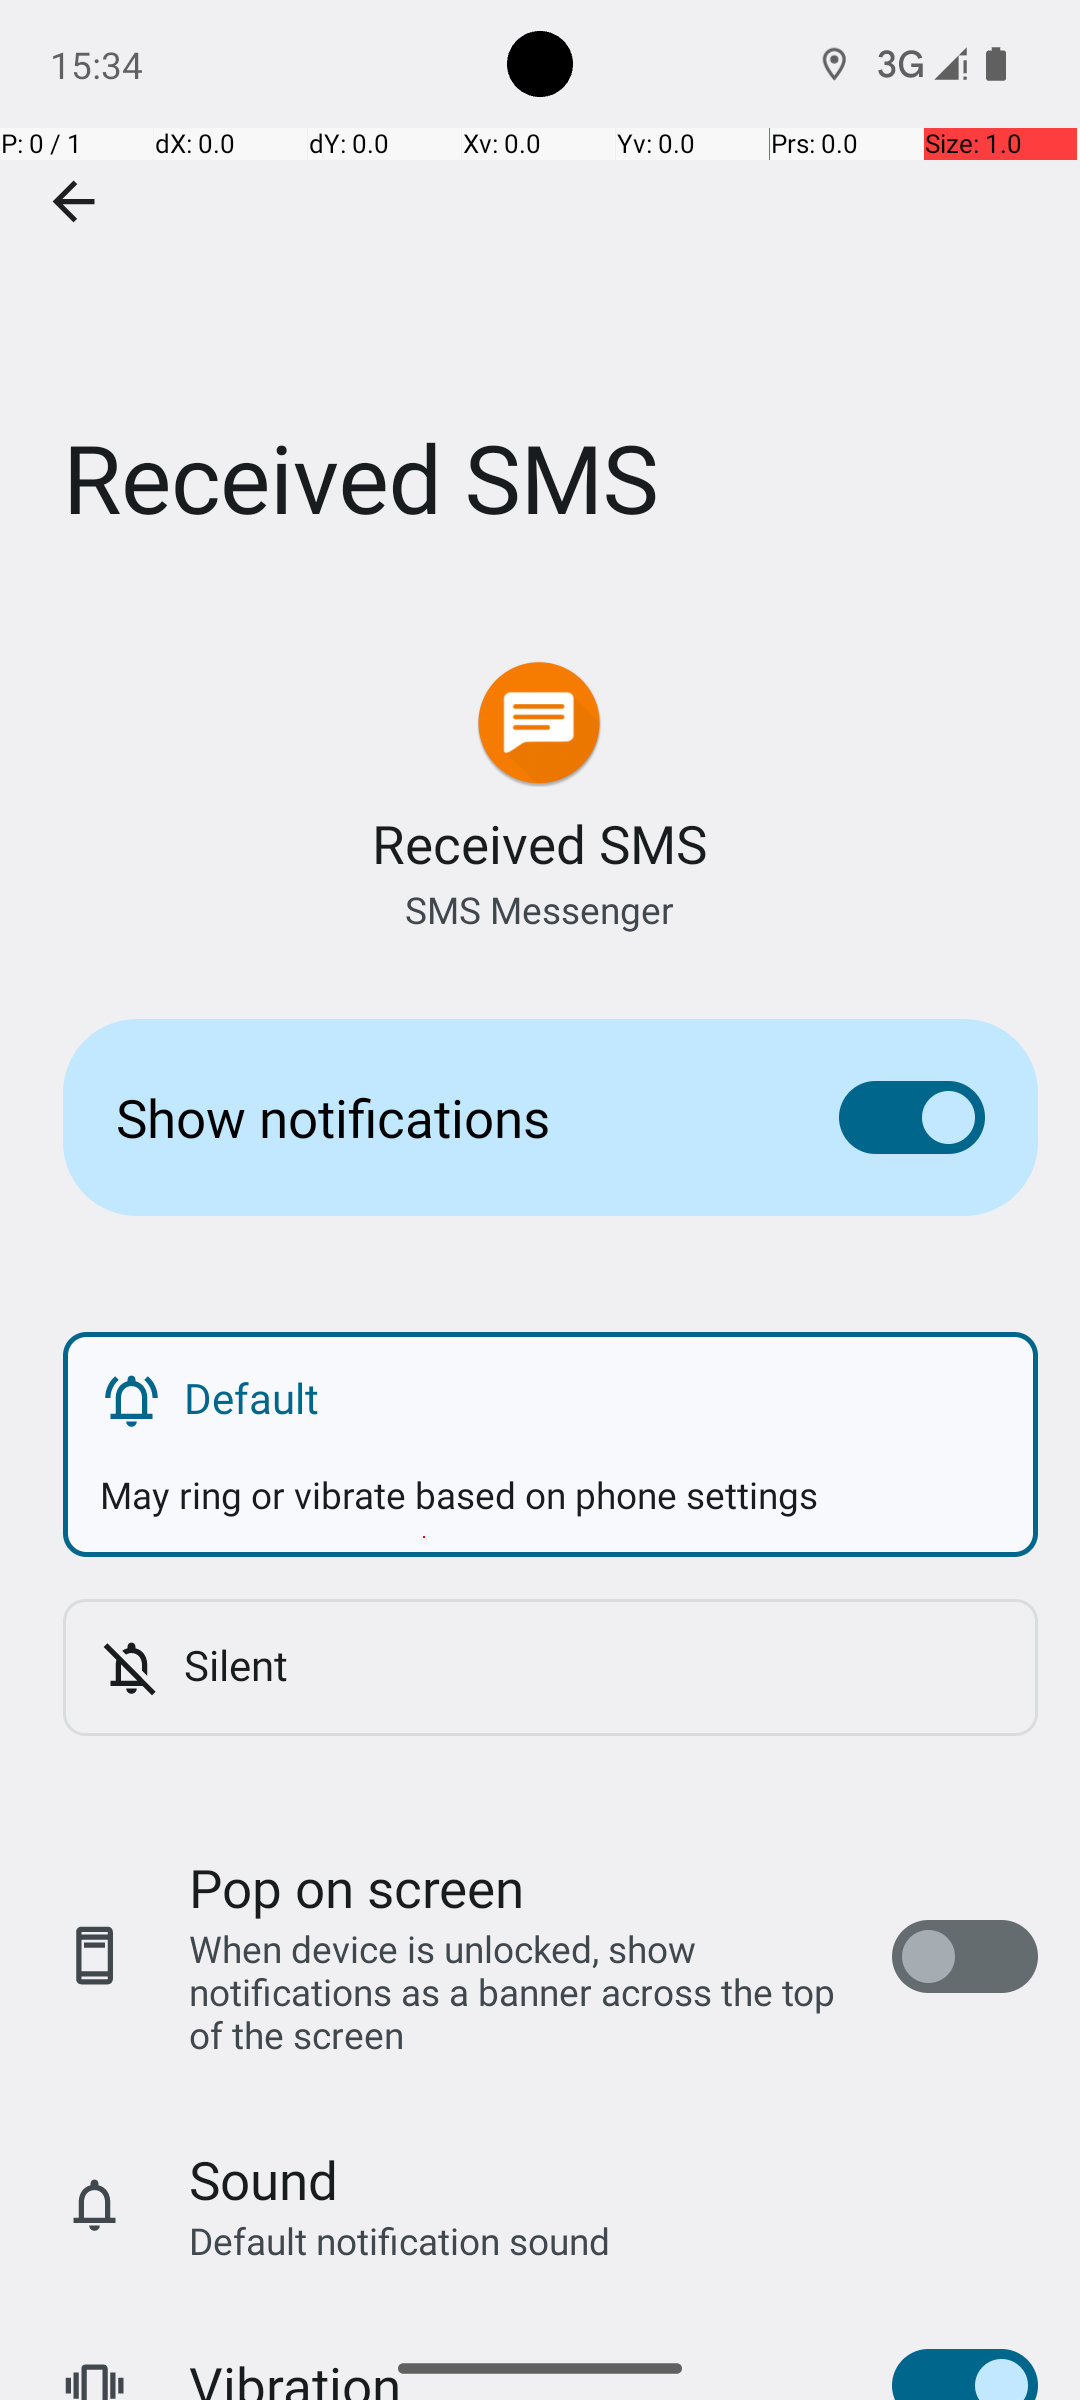 Image resolution: width=1080 pixels, height=2400 pixels. Describe the element at coordinates (357, 1887) in the screenshot. I see `Pop on screen` at that location.